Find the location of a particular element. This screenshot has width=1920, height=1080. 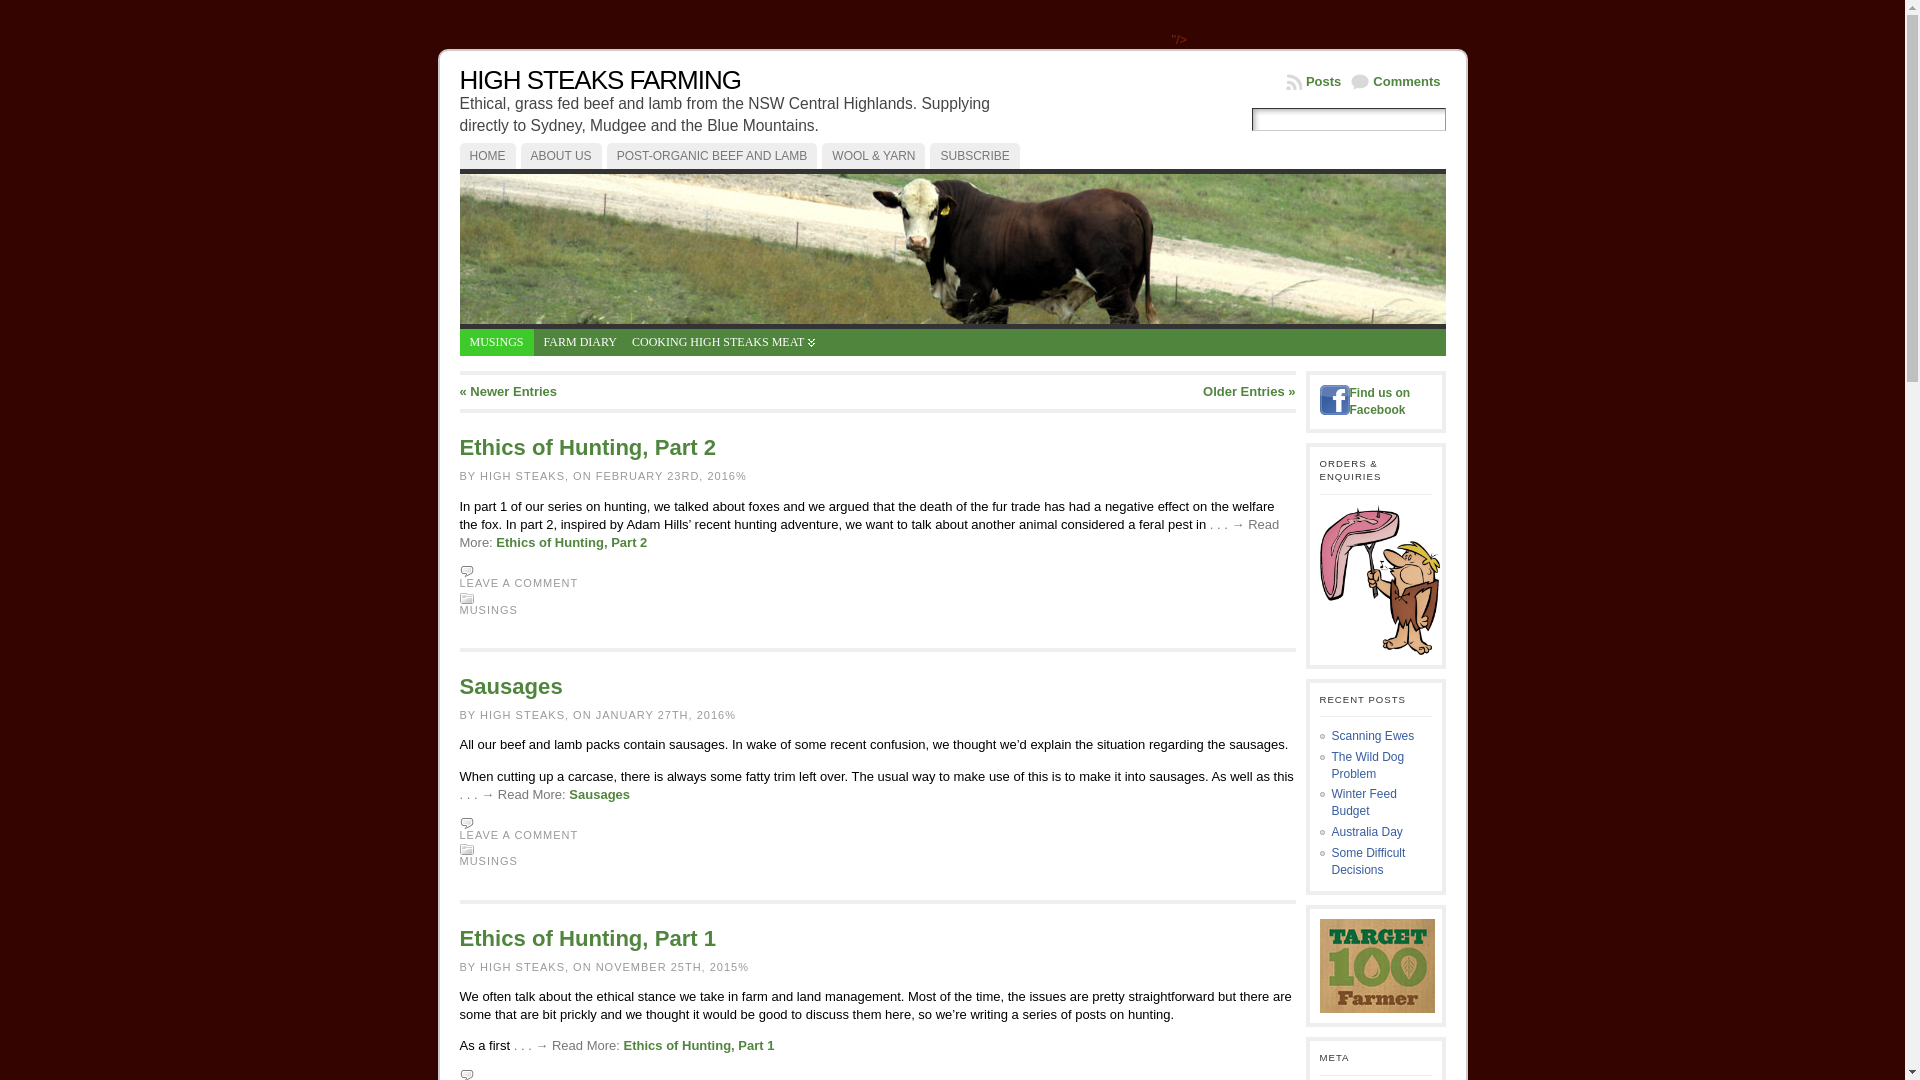

MUSINGS is located at coordinates (497, 342).